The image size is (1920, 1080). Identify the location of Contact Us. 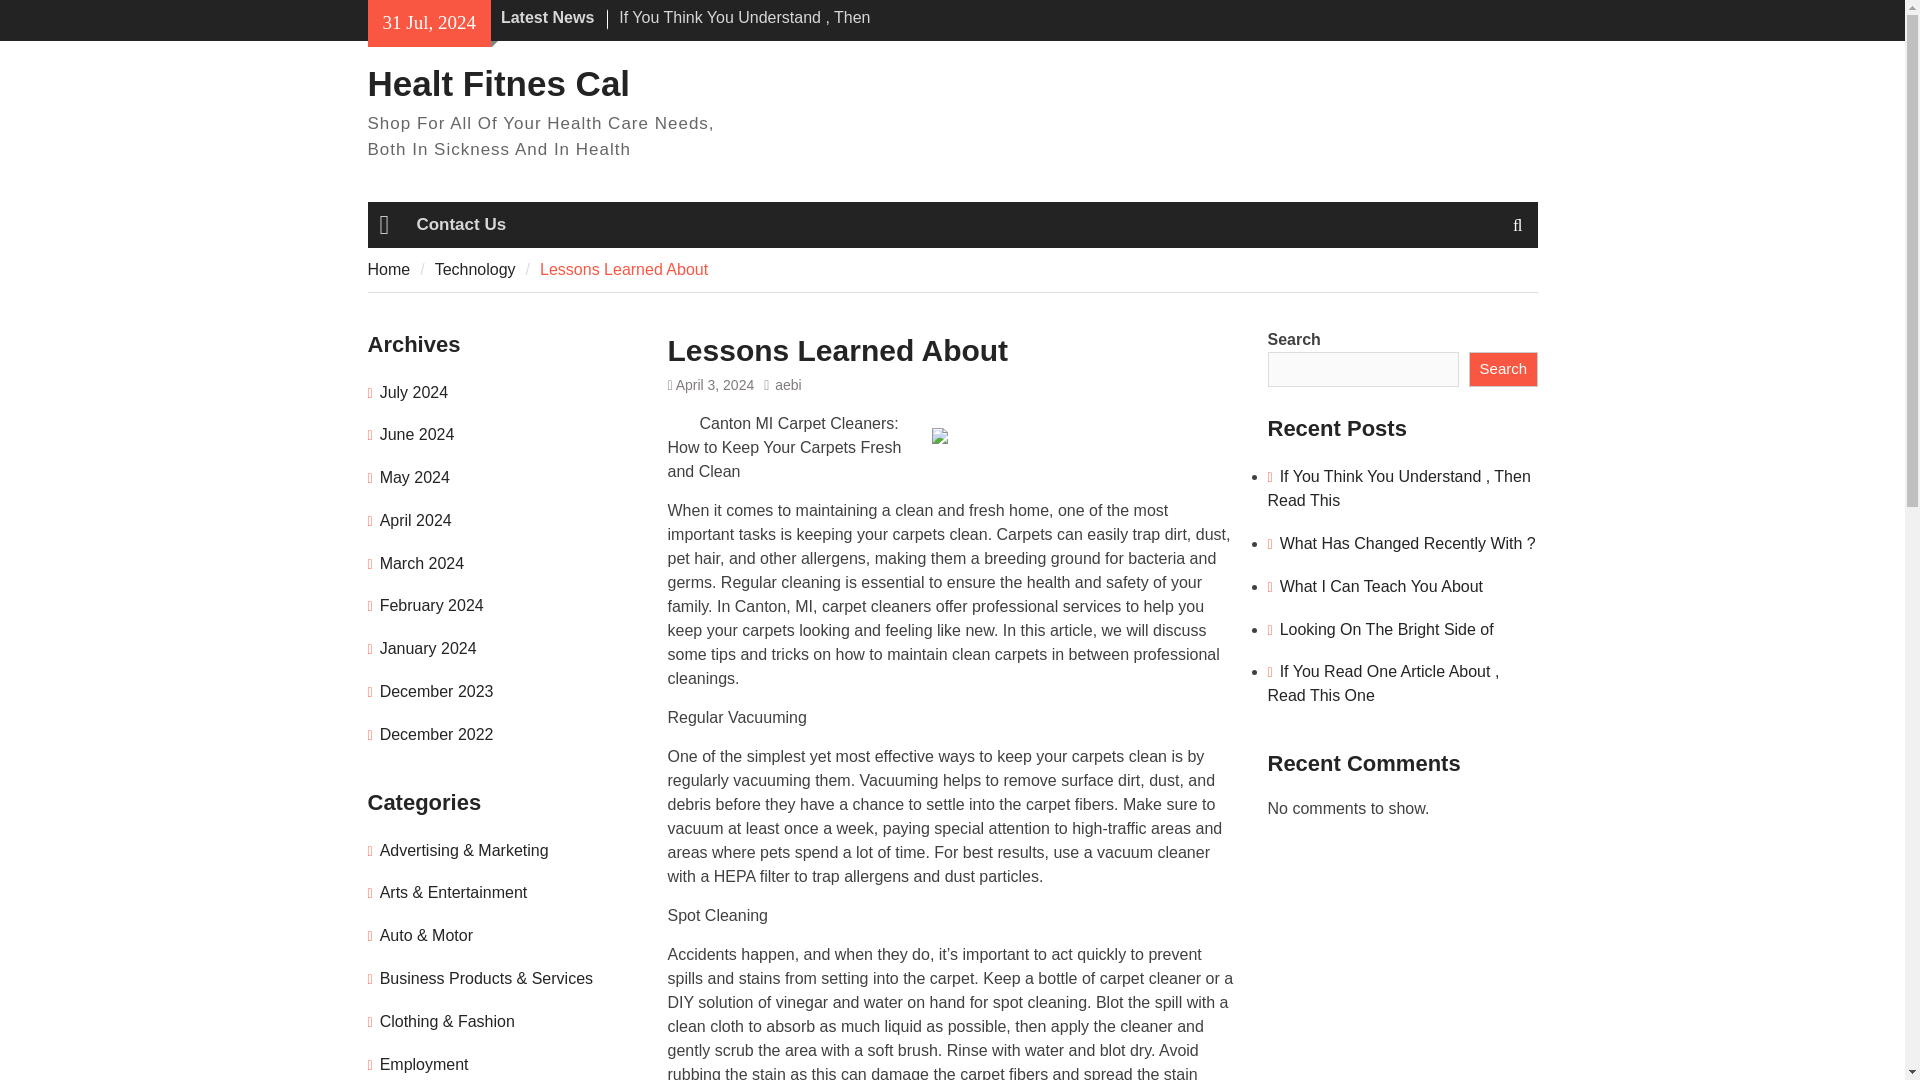
(460, 224).